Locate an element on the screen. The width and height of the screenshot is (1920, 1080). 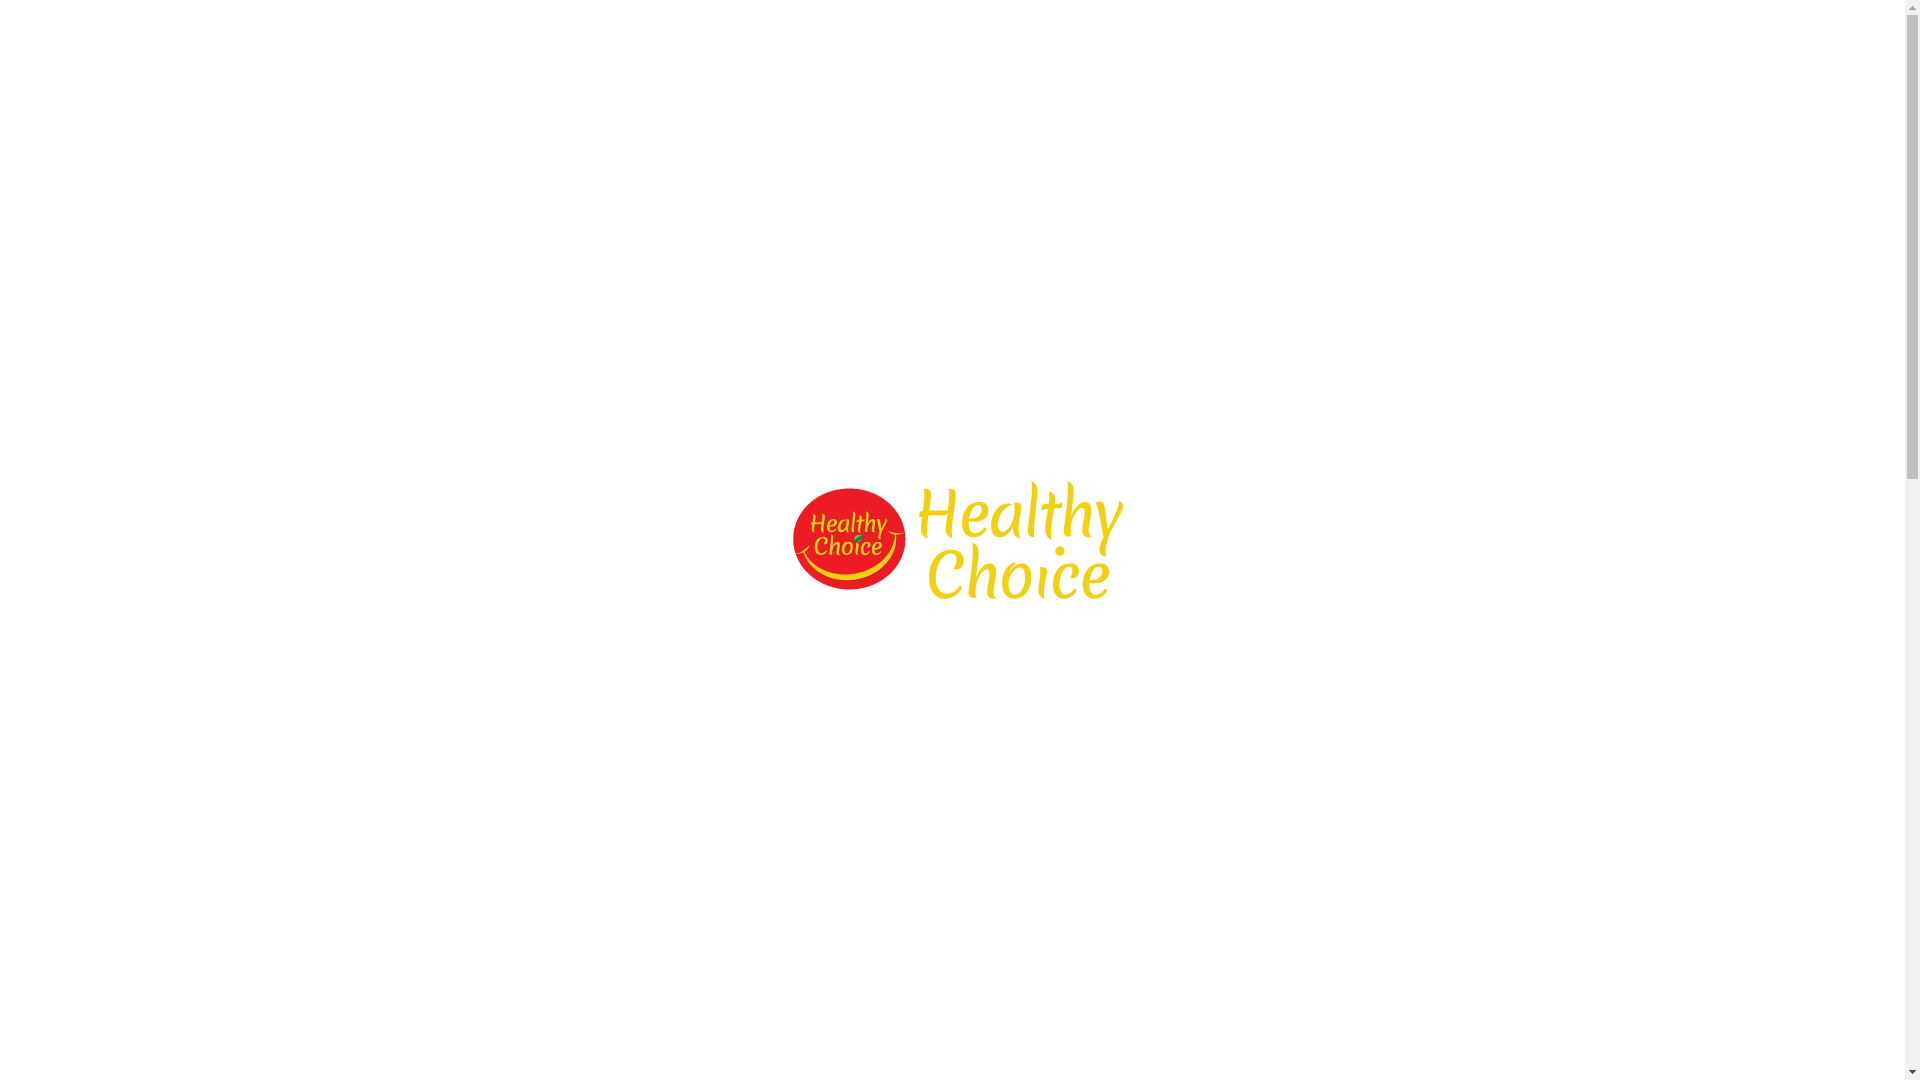
Our Products is located at coordinates (933, 53).